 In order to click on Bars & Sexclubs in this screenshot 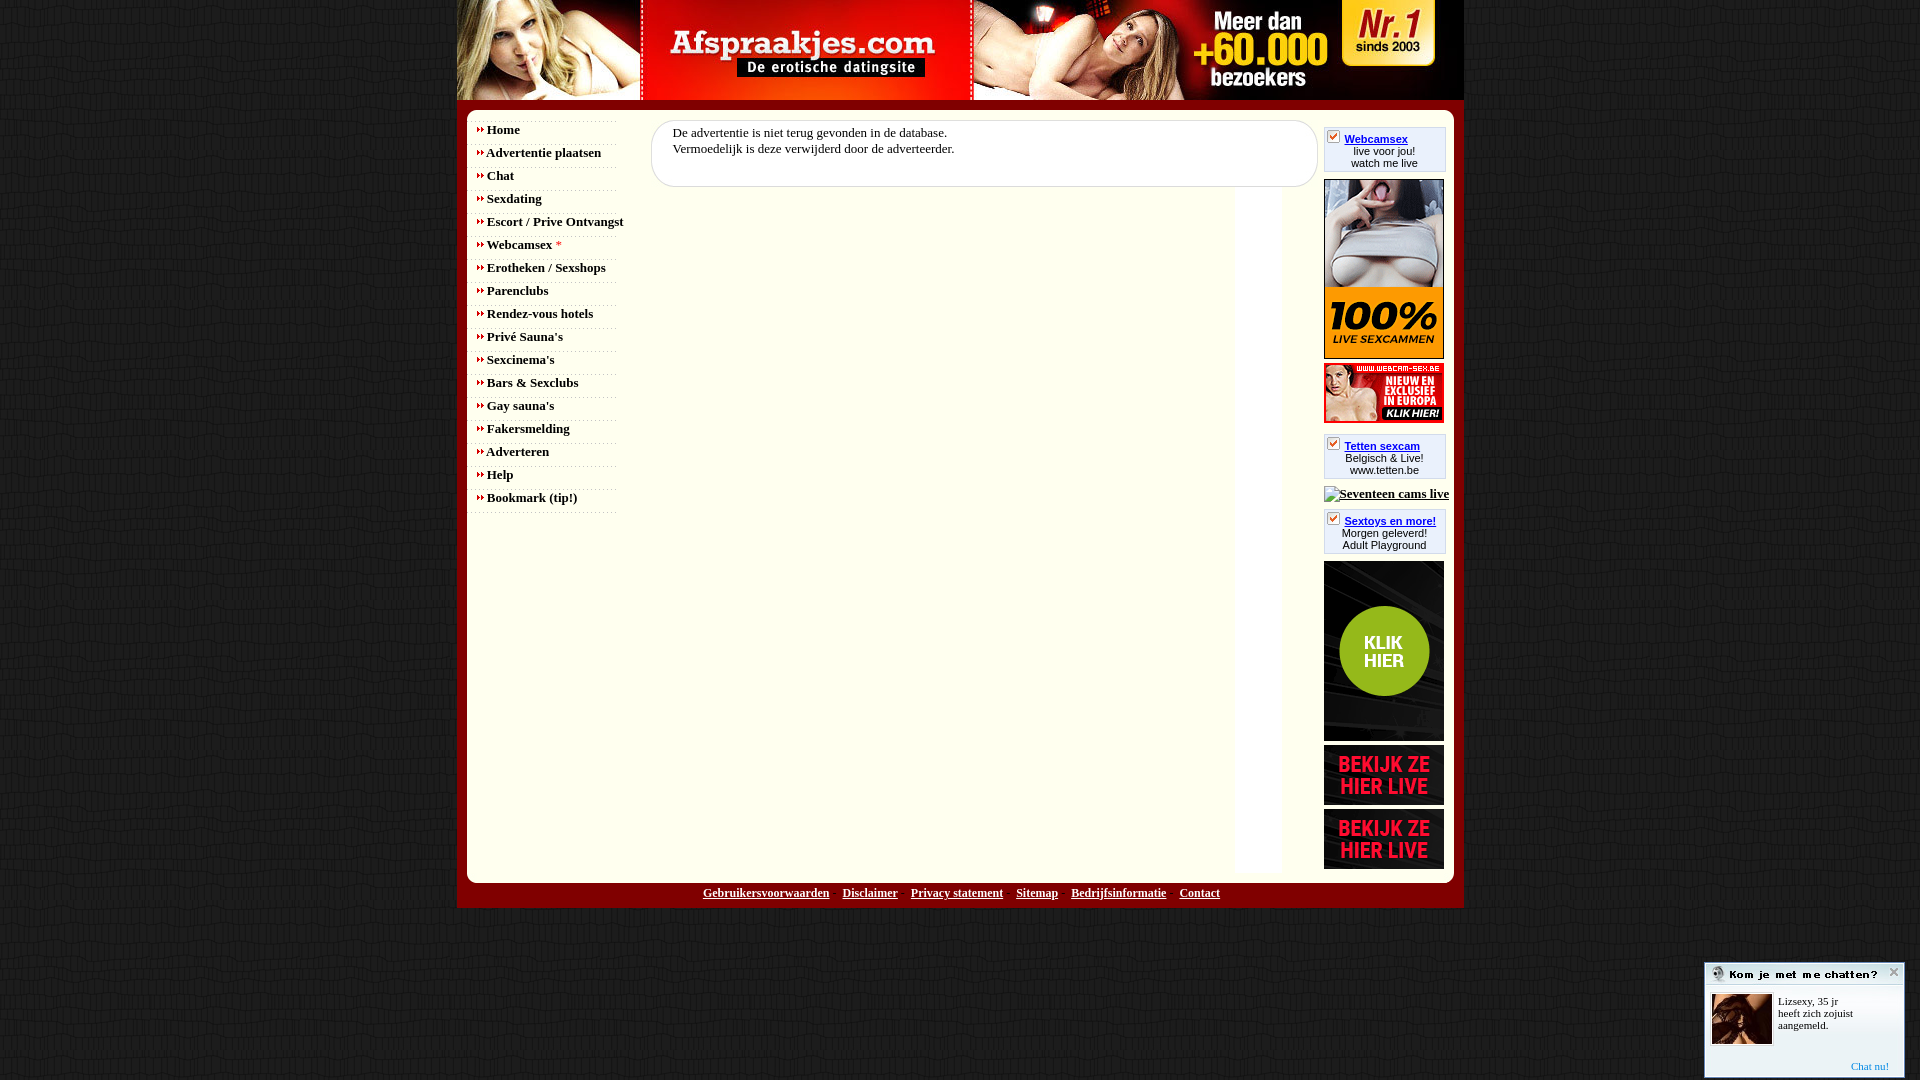, I will do `click(527, 382)`.